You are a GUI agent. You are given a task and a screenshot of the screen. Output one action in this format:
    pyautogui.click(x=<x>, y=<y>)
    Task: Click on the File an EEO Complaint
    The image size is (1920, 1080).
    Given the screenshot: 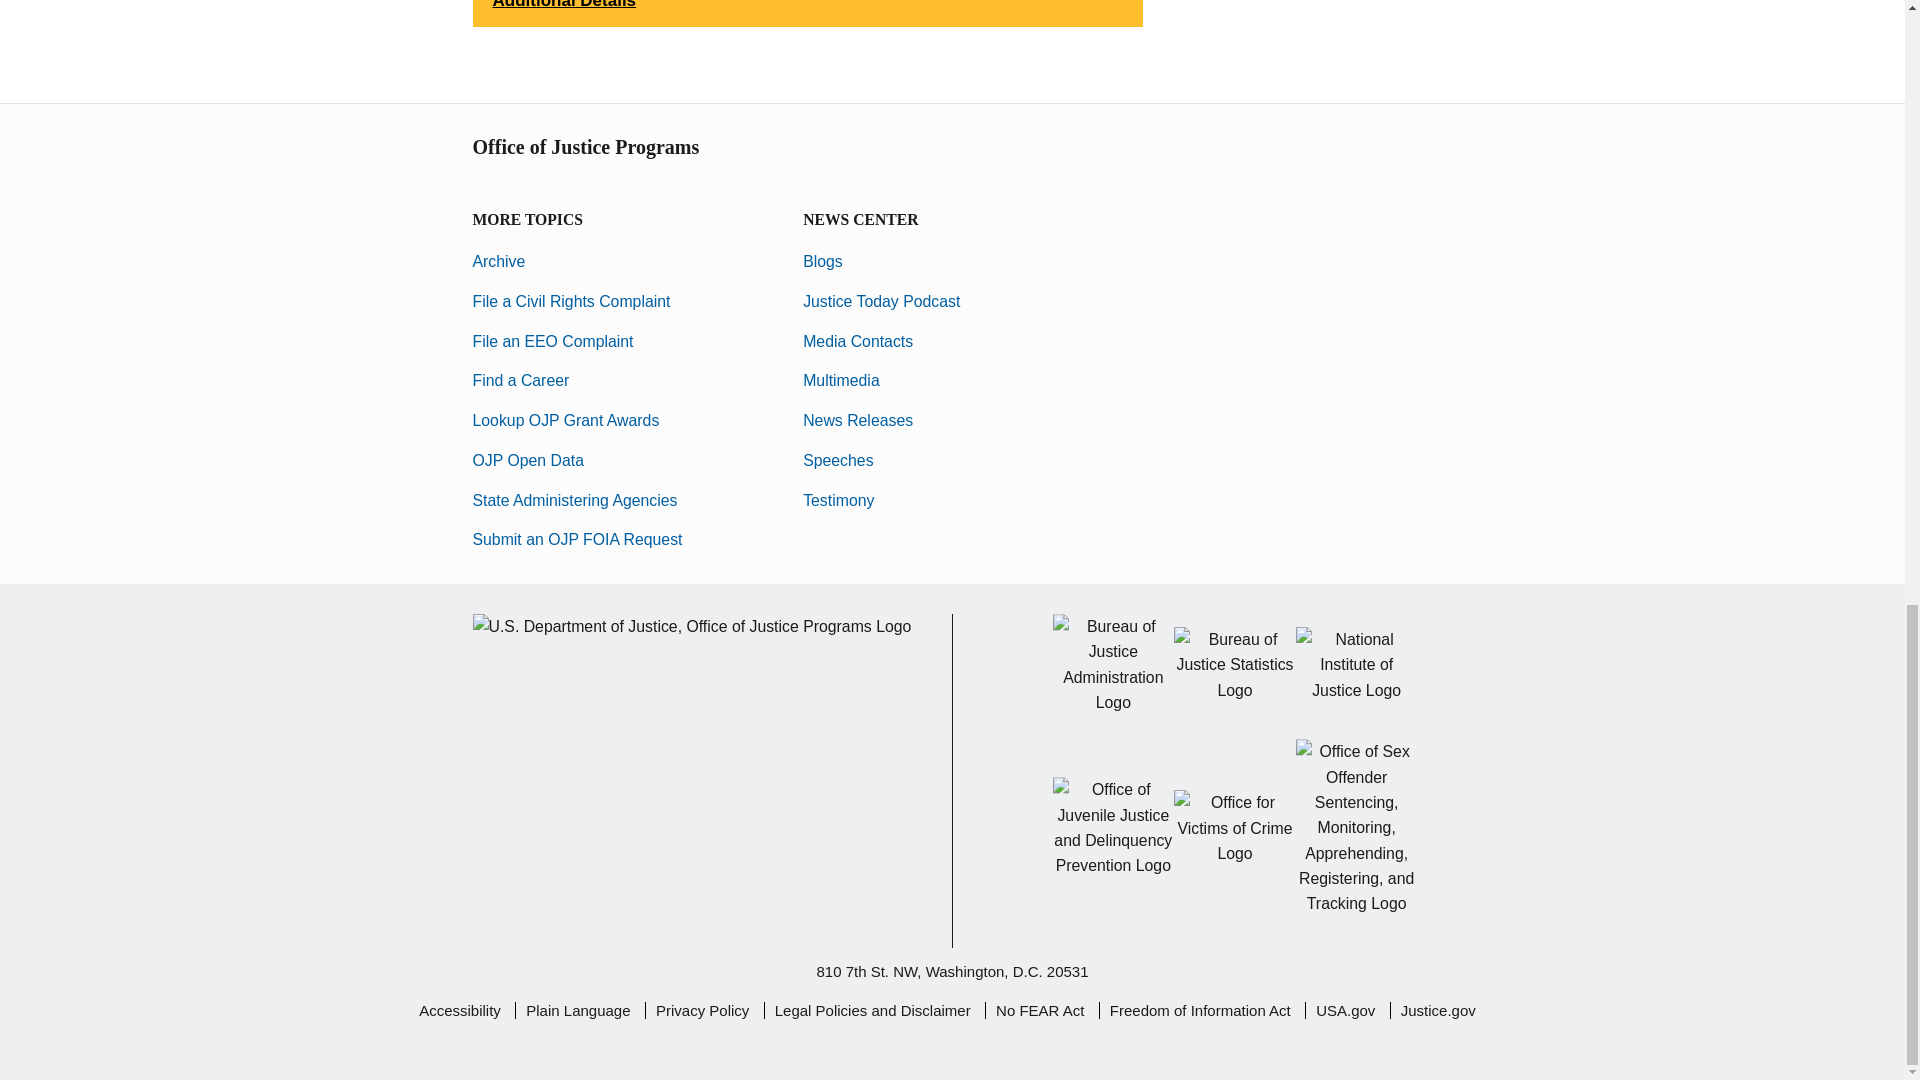 What is the action you would take?
    pyautogui.click(x=552, y=340)
    